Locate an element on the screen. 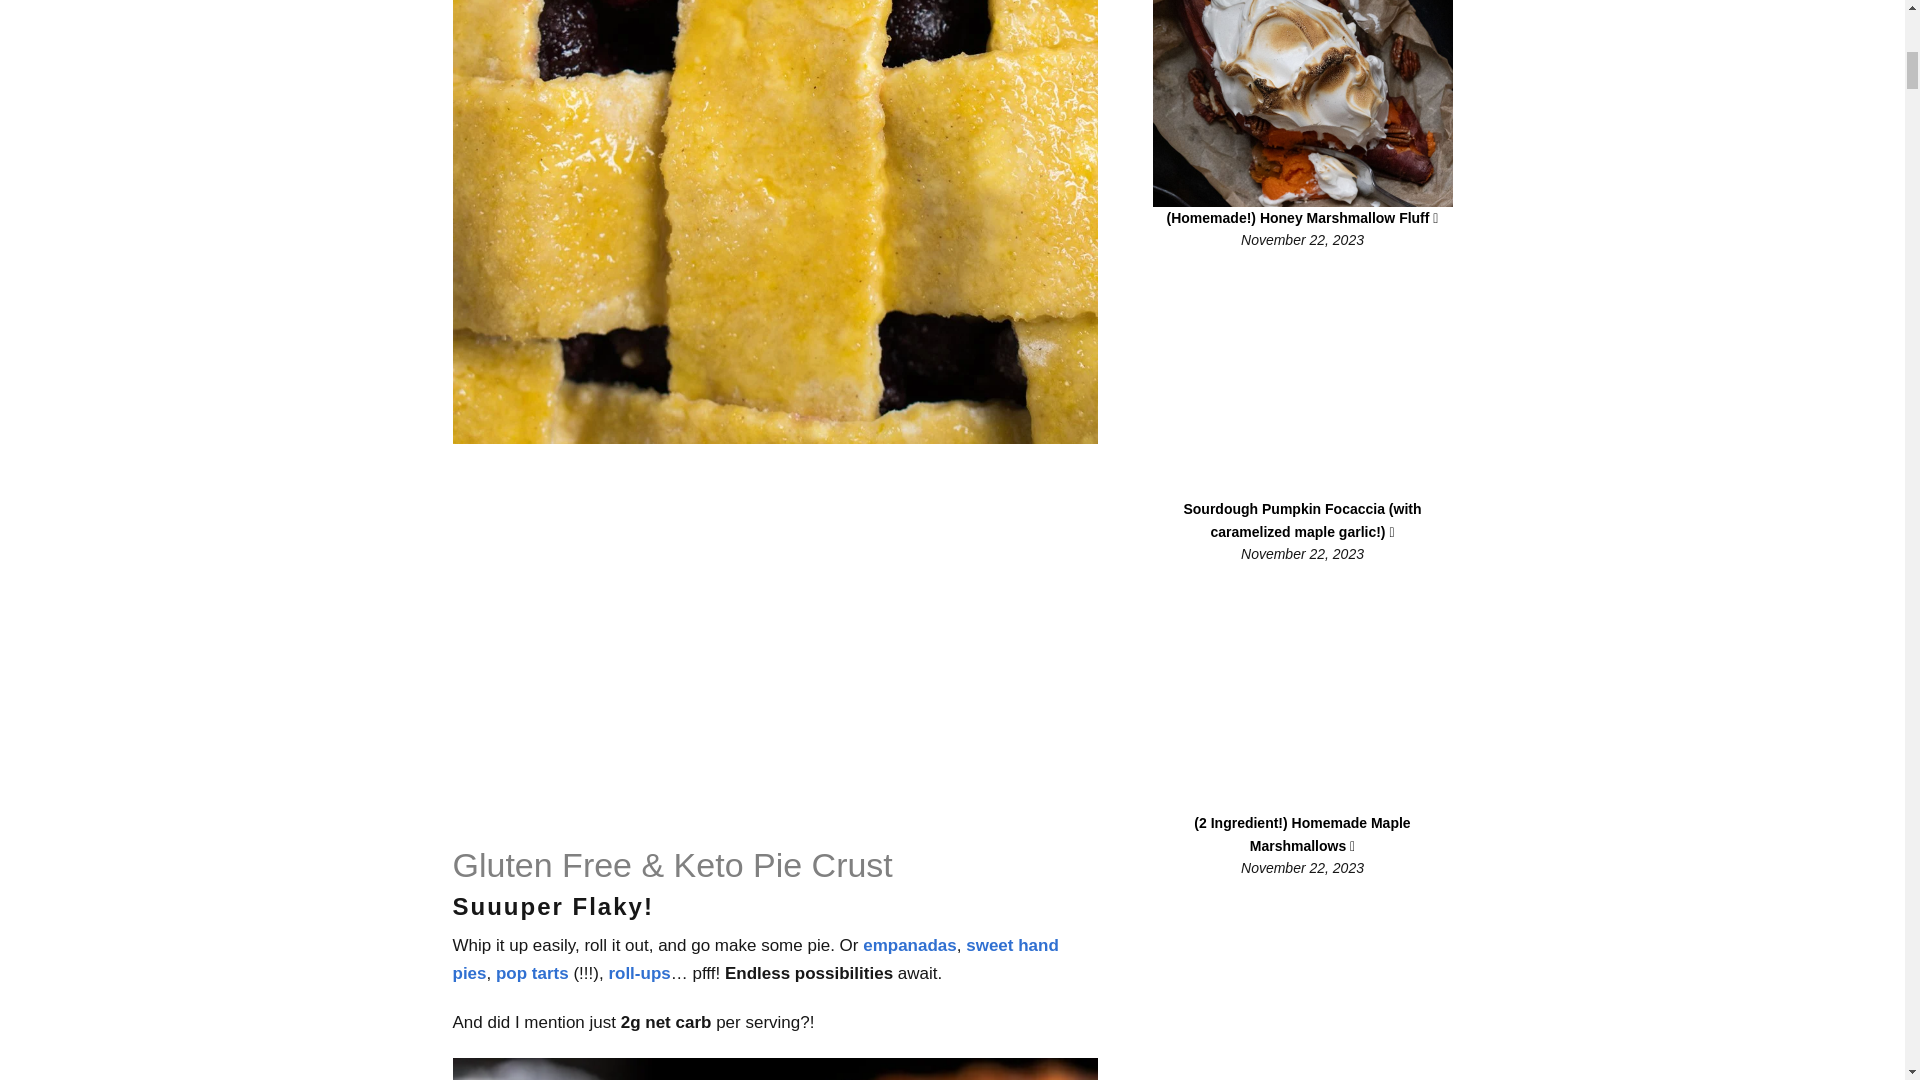 The width and height of the screenshot is (1920, 1080). empanadas is located at coordinates (909, 945).